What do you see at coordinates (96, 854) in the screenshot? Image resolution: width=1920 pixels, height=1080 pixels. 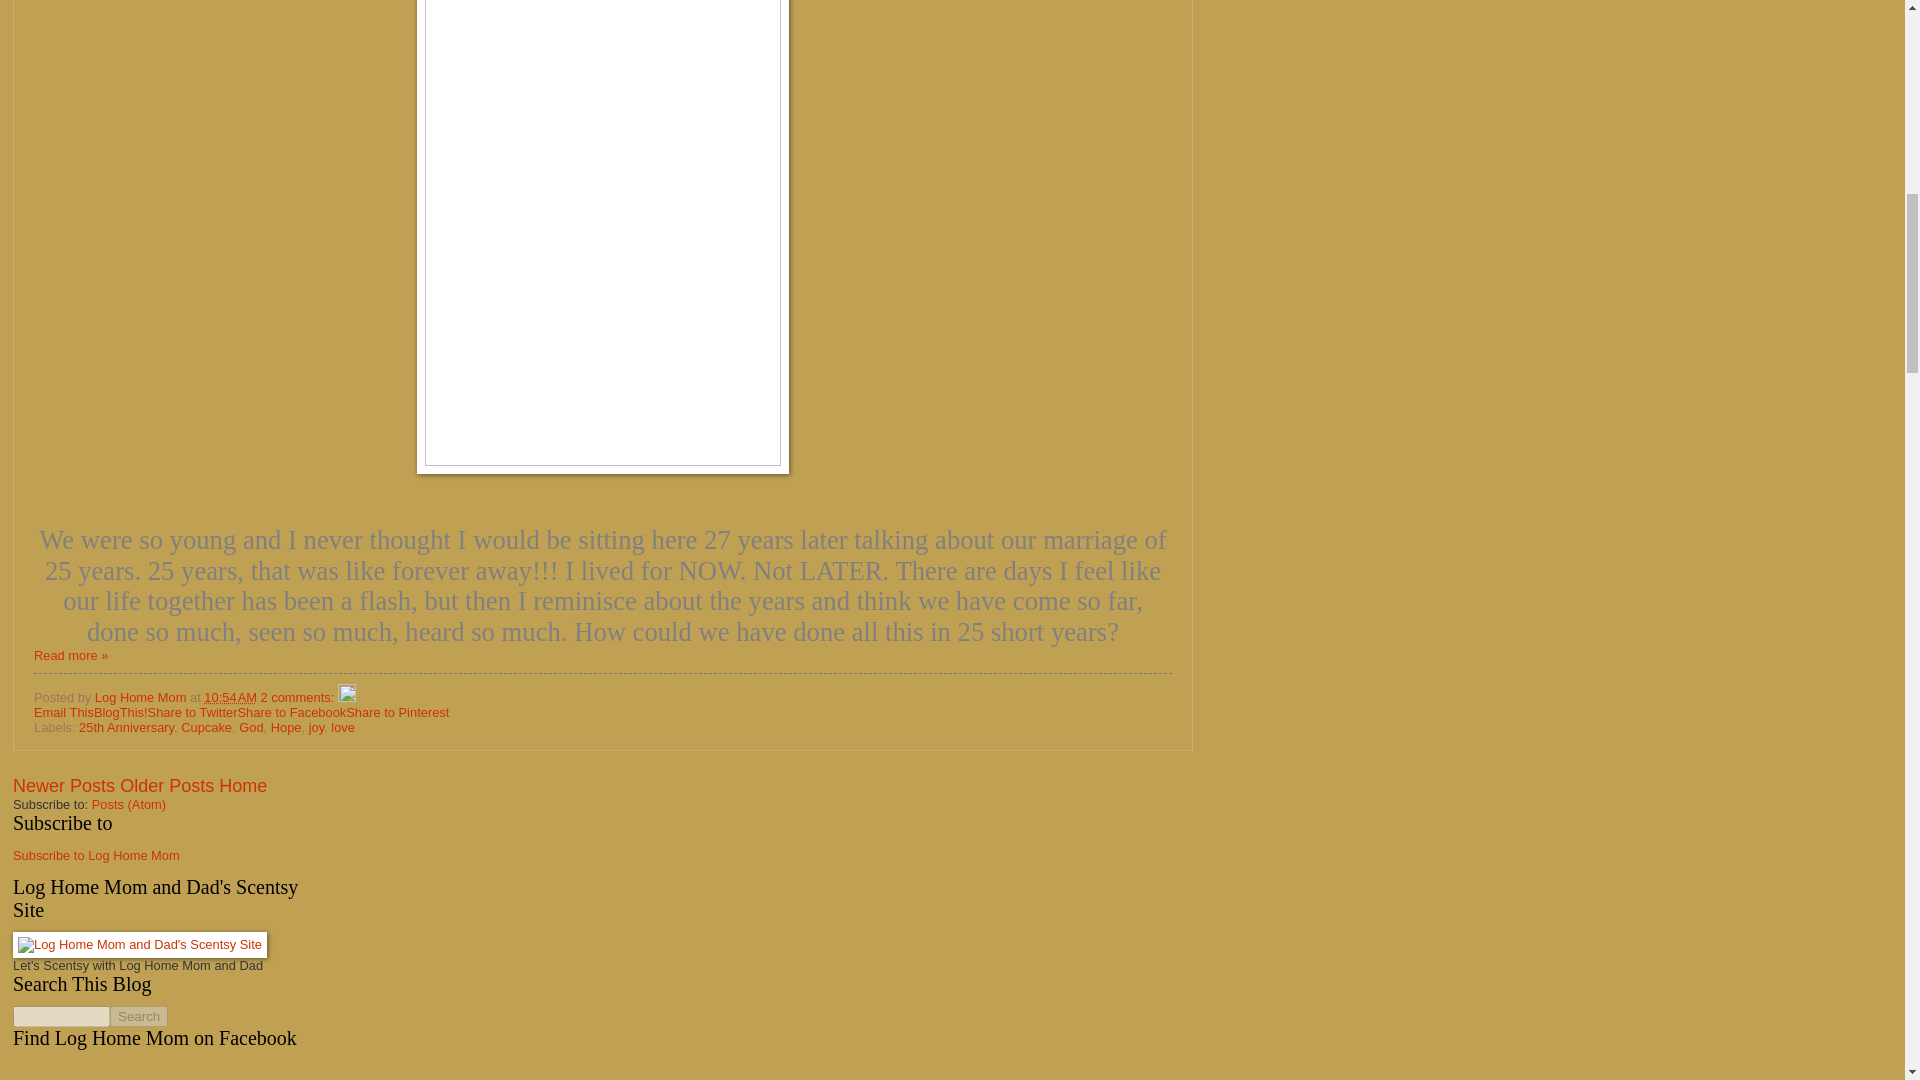 I see `Subscribe to Log Home Mom` at bounding box center [96, 854].